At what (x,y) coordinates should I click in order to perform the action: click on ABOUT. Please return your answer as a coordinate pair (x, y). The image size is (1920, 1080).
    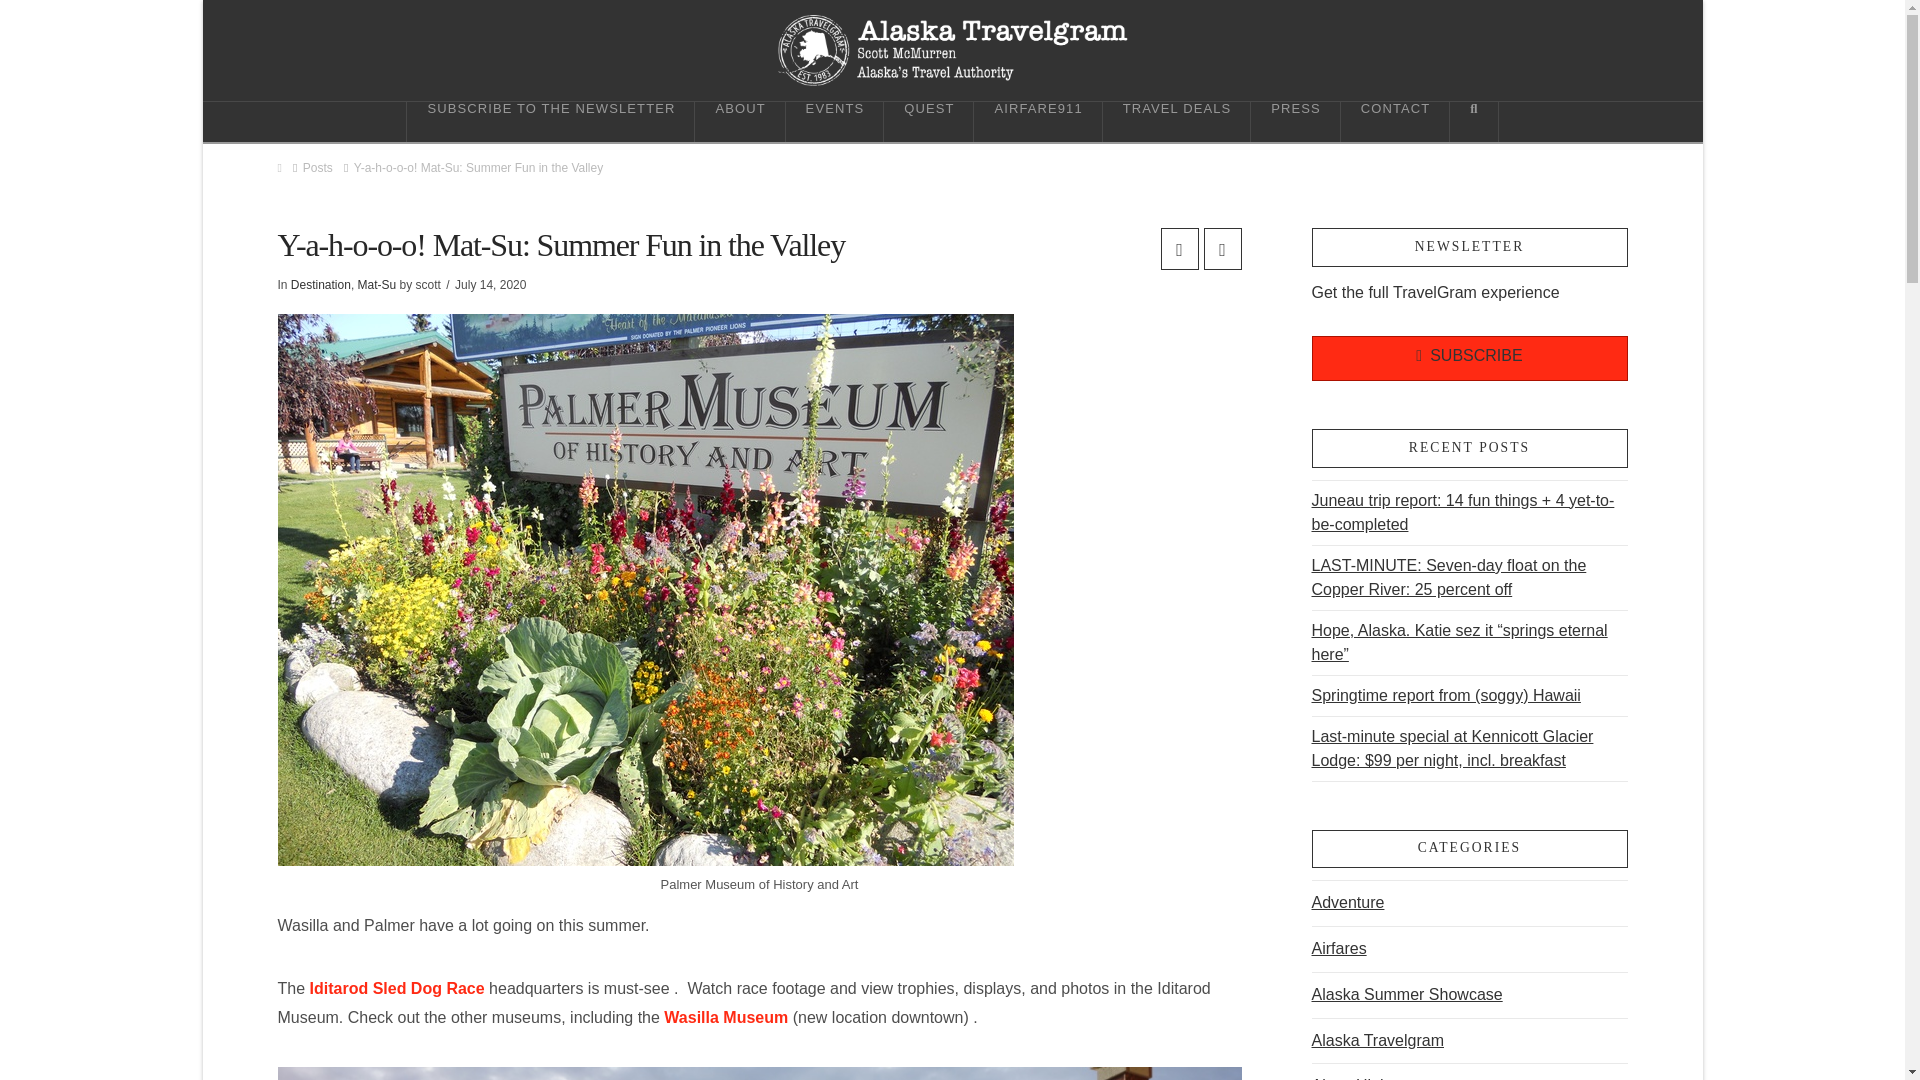
    Looking at the image, I should click on (740, 121).